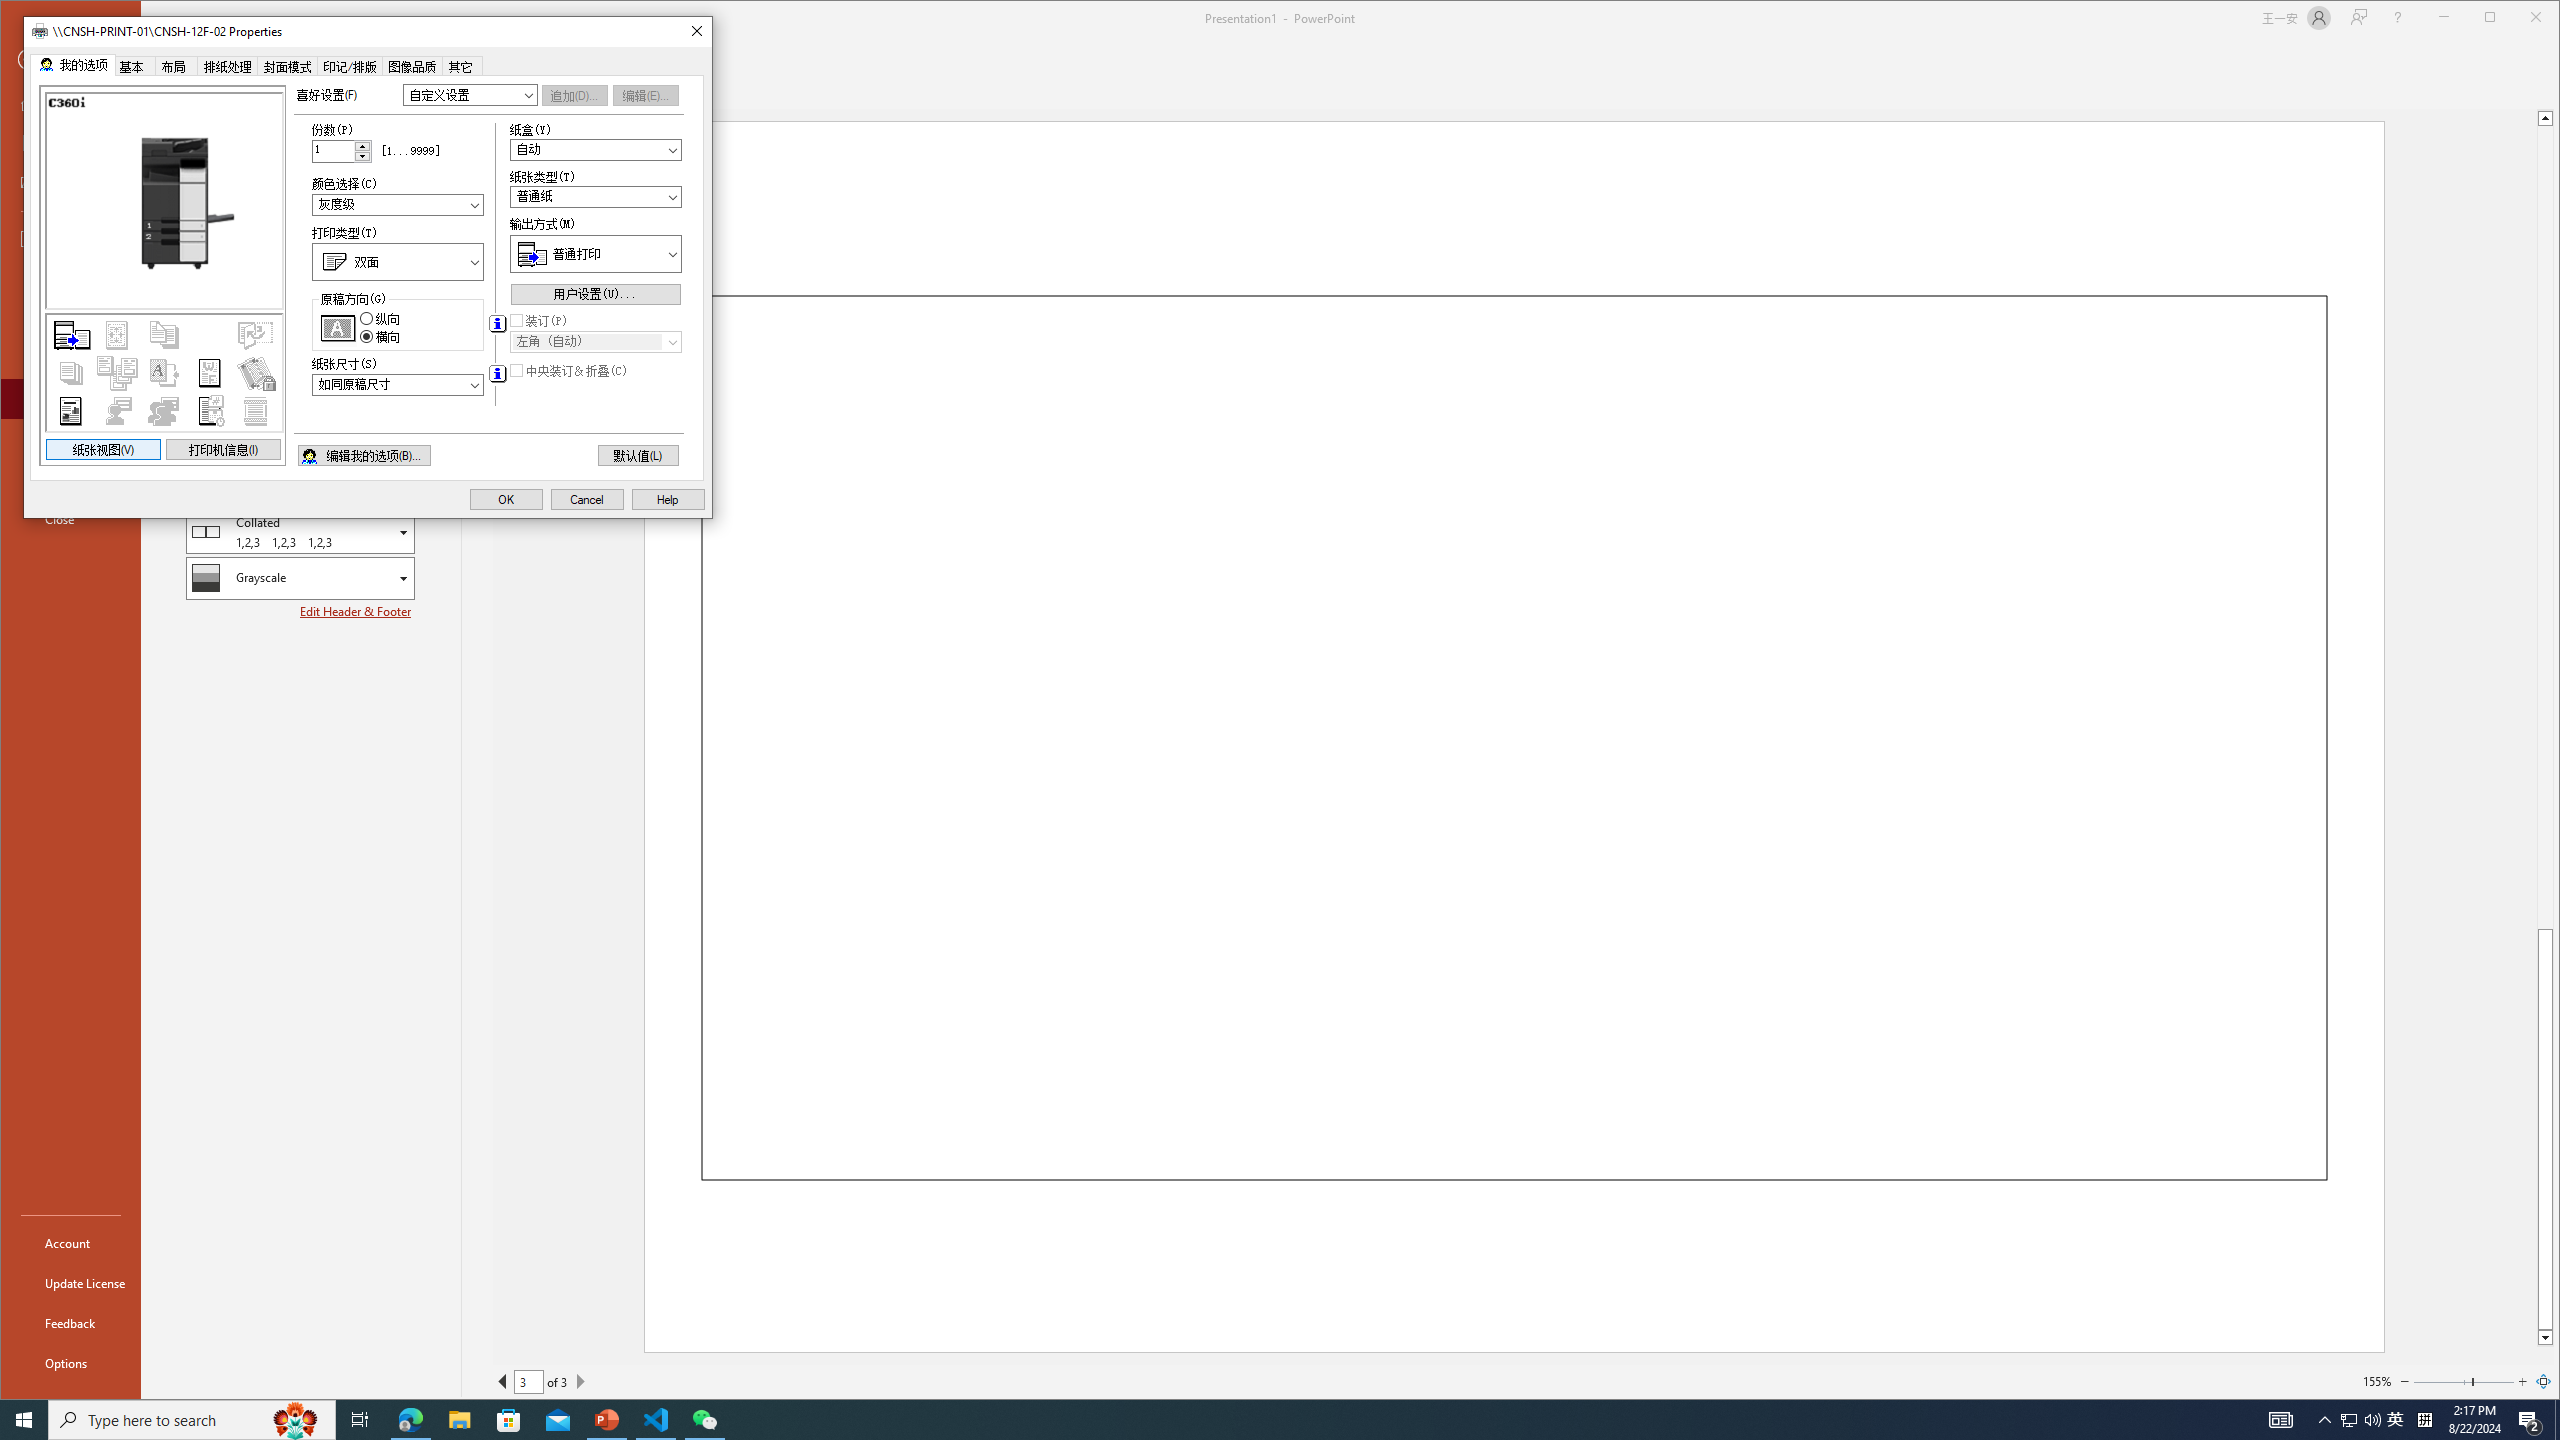  I want to click on AutomationID: 1199, so click(162, 275).